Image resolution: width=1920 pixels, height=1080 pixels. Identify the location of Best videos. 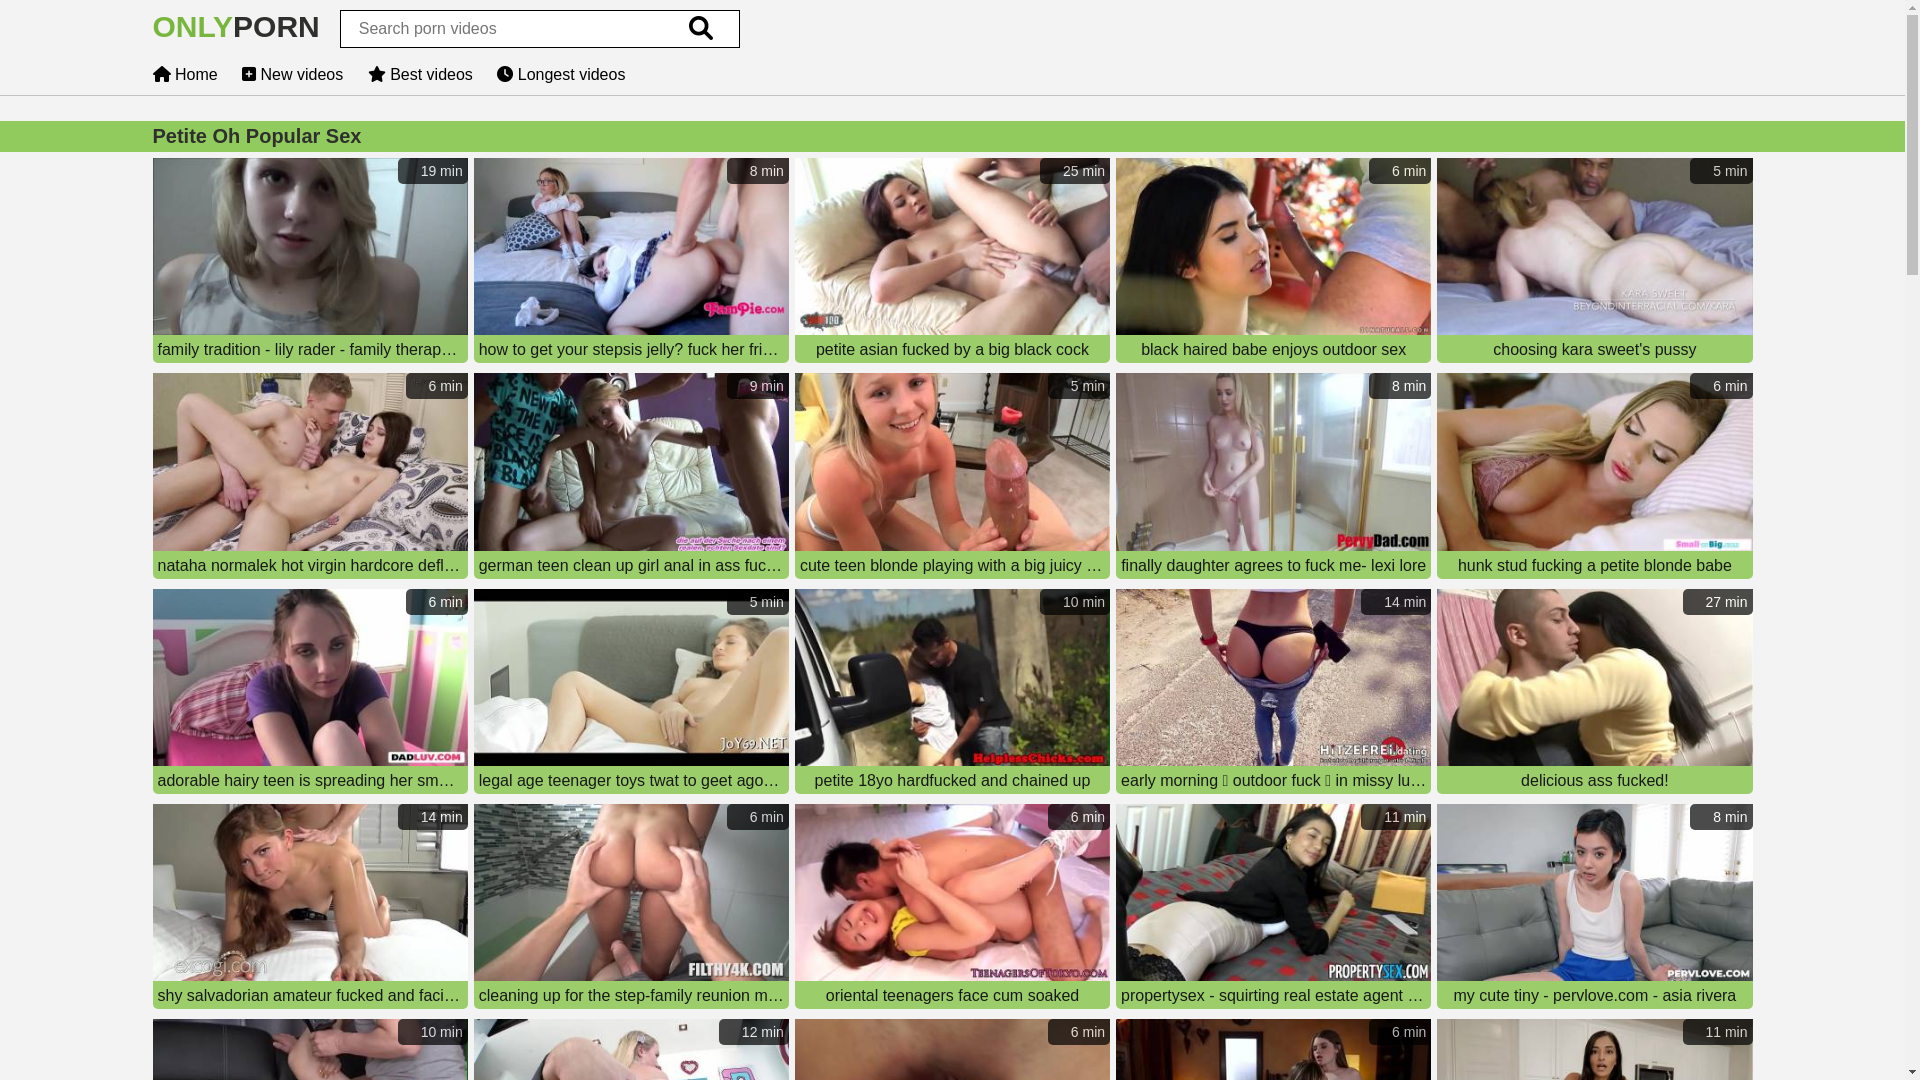
(420, 74).